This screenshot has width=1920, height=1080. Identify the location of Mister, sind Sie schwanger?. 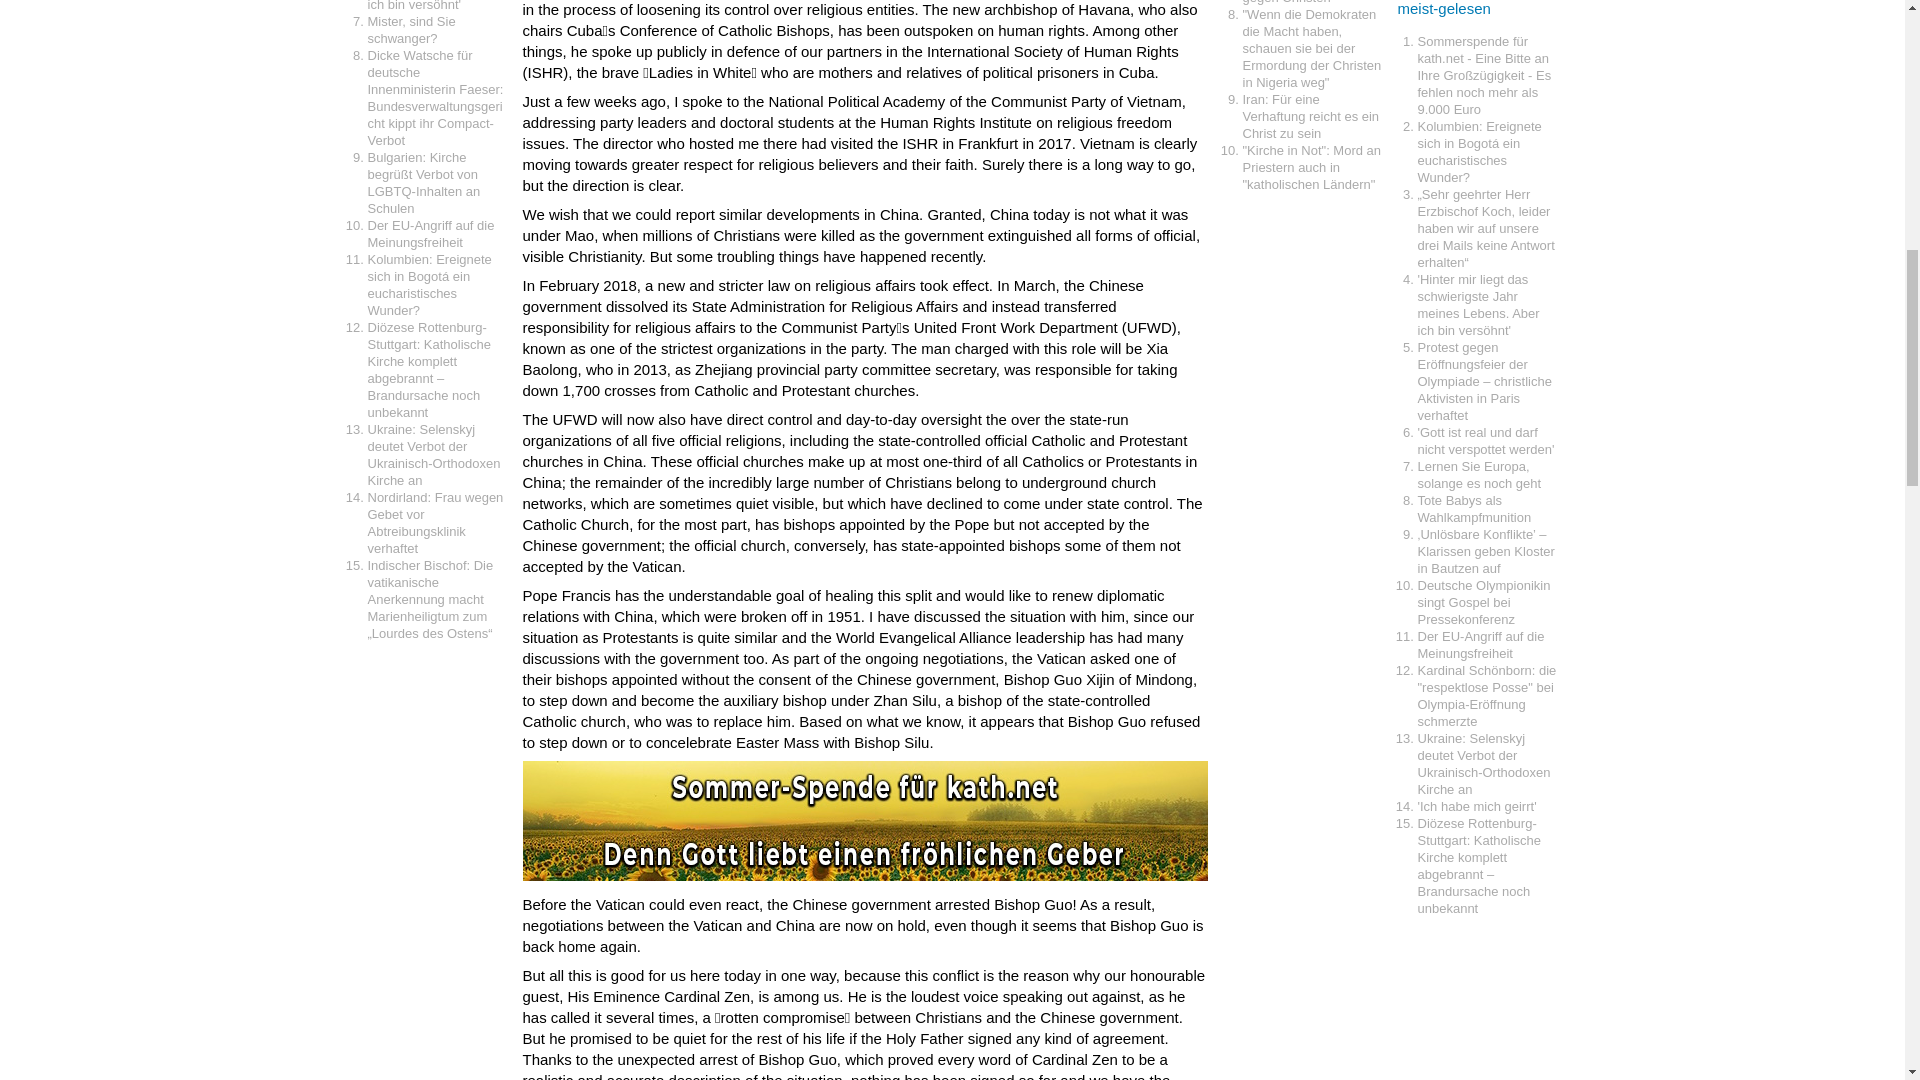
(412, 30).